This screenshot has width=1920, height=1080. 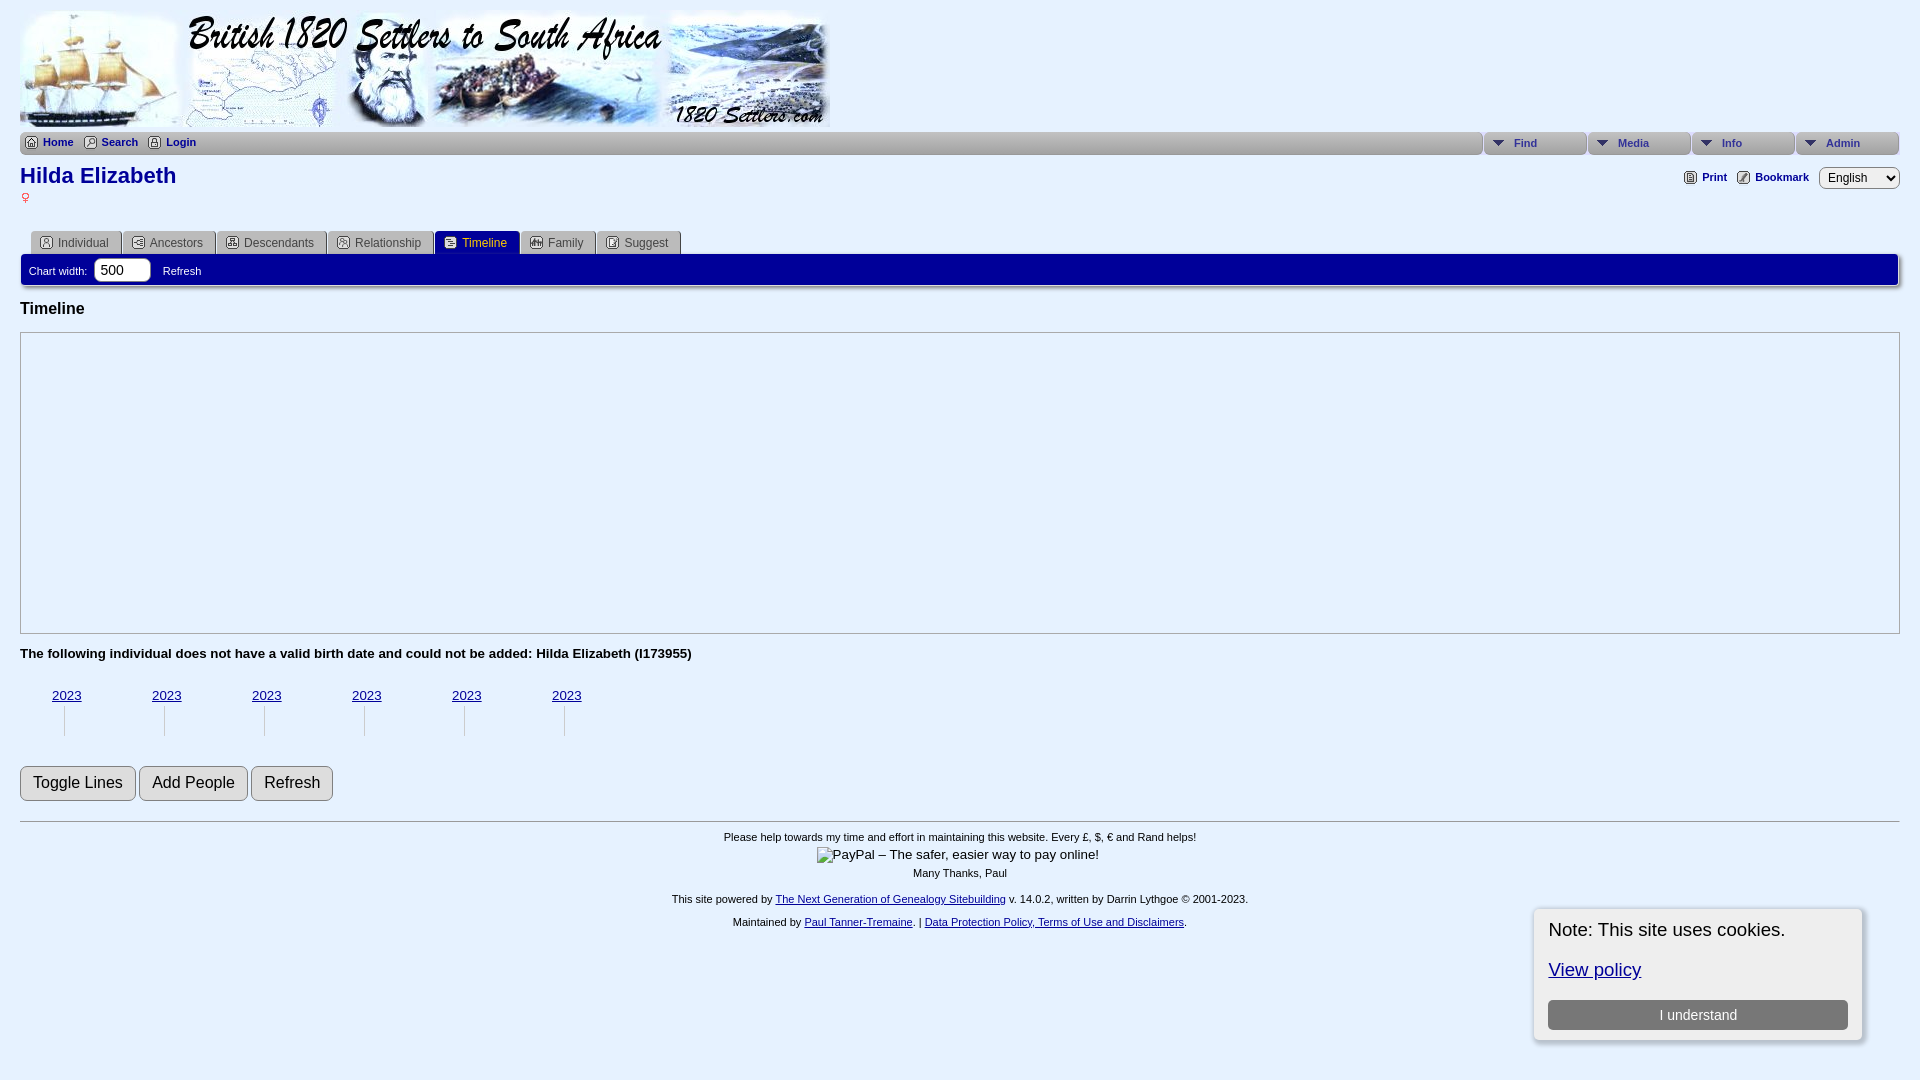 I want to click on Ancestors, so click(x=169, y=242).